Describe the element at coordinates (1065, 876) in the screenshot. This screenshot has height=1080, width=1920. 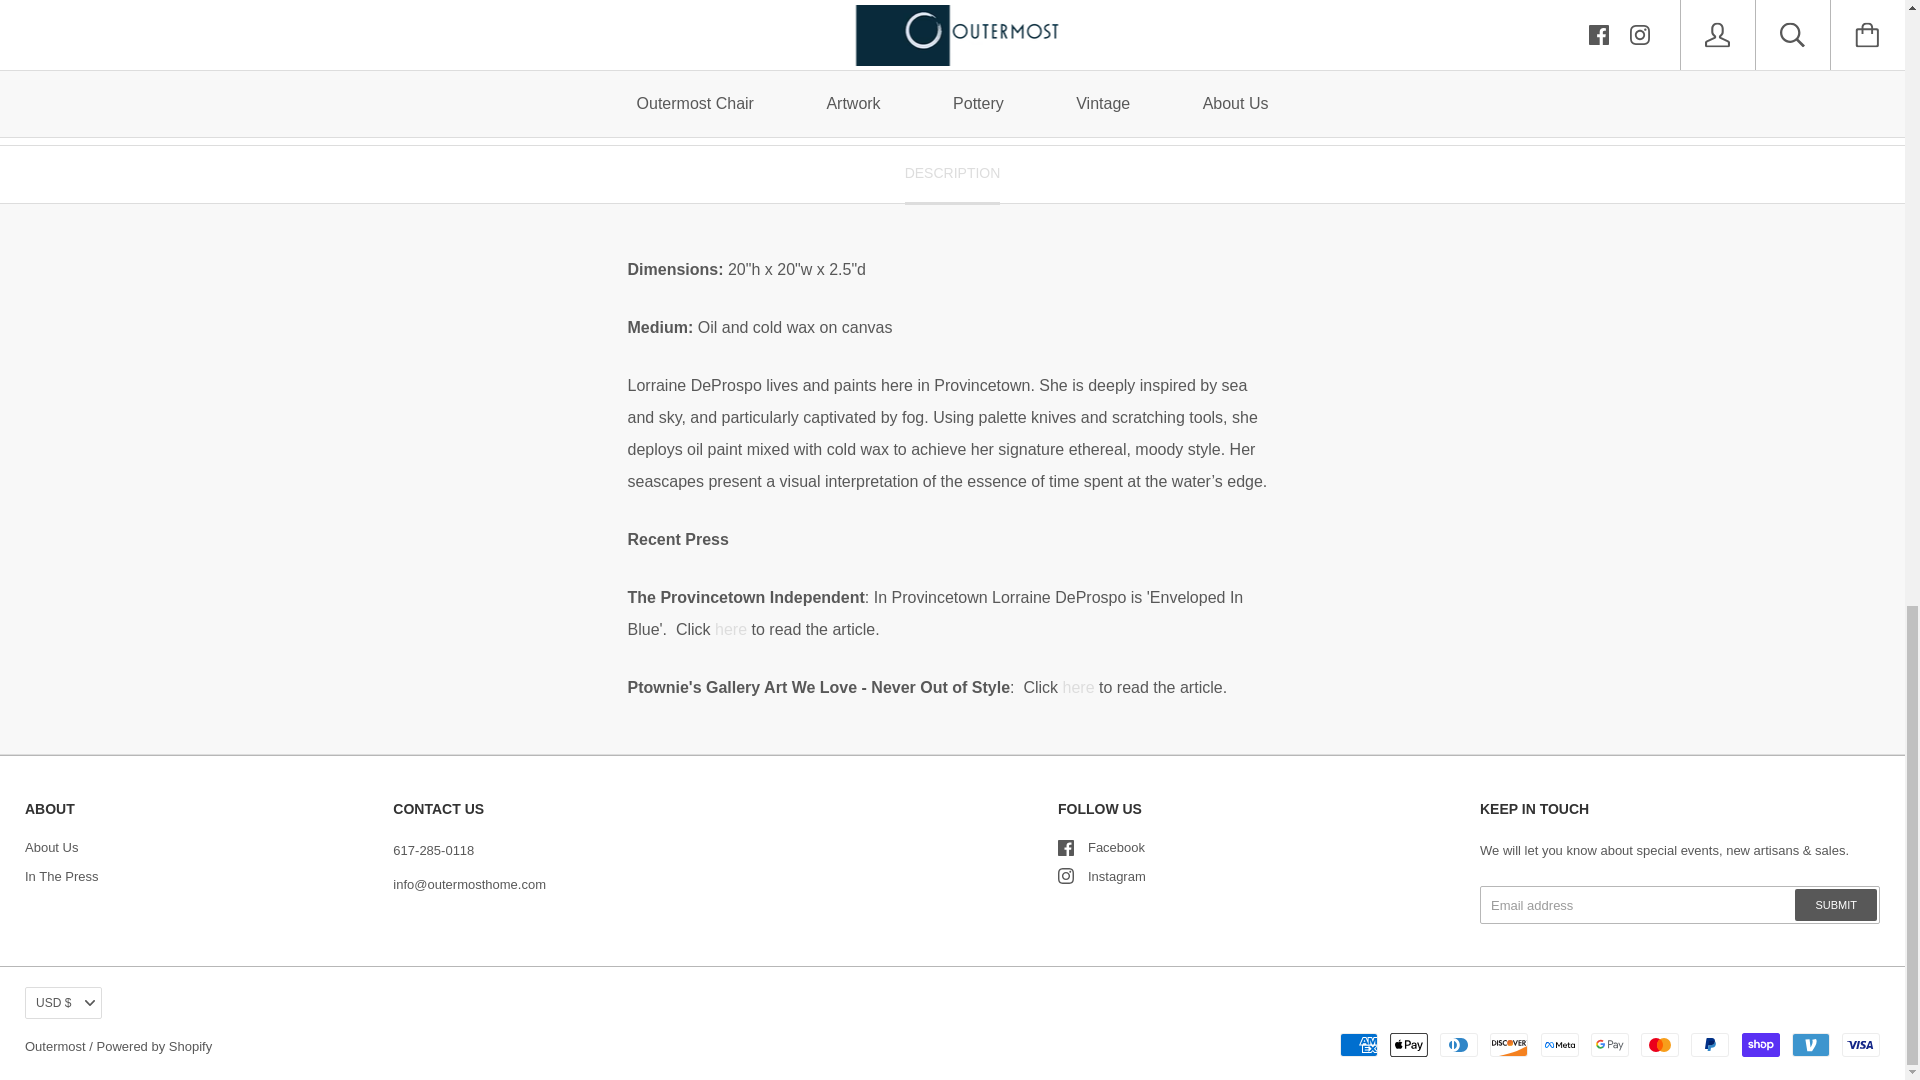
I see `Instagram` at that location.